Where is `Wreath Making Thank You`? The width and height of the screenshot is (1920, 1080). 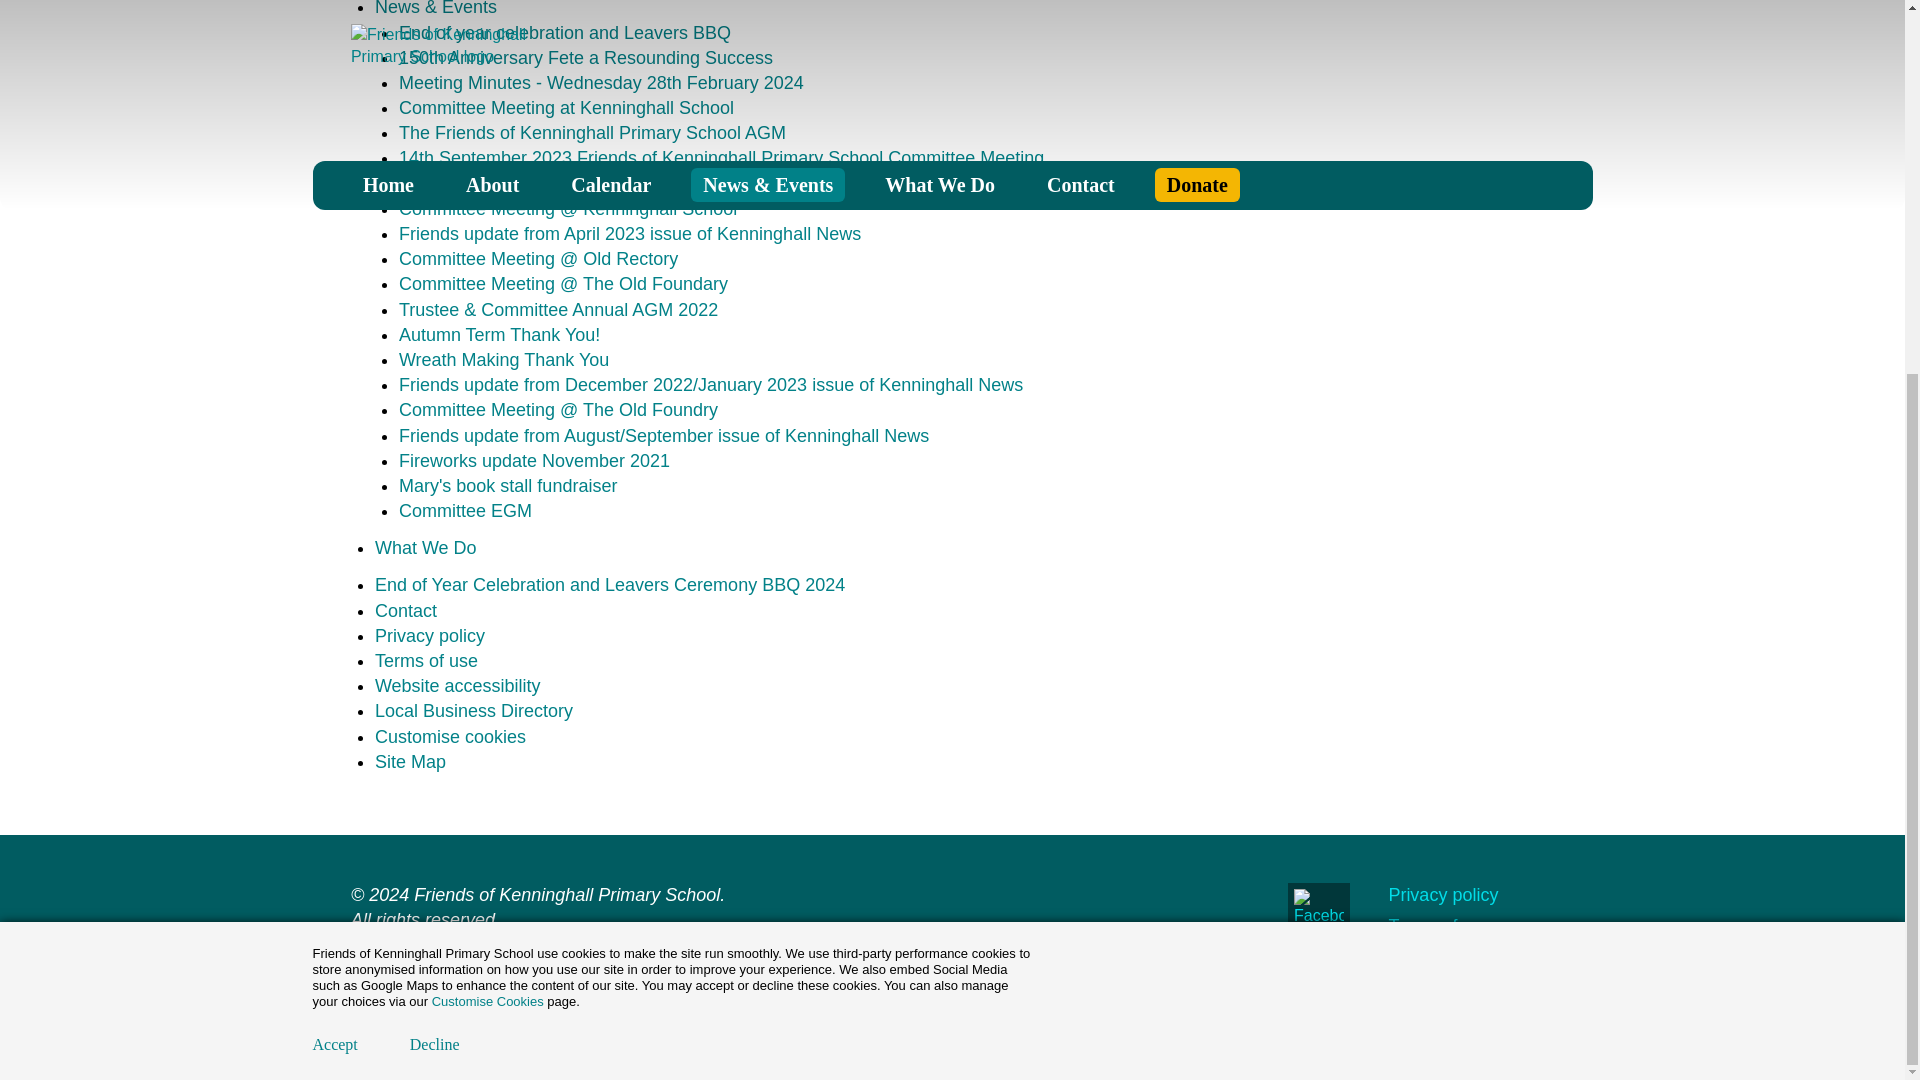 Wreath Making Thank You is located at coordinates (504, 360).